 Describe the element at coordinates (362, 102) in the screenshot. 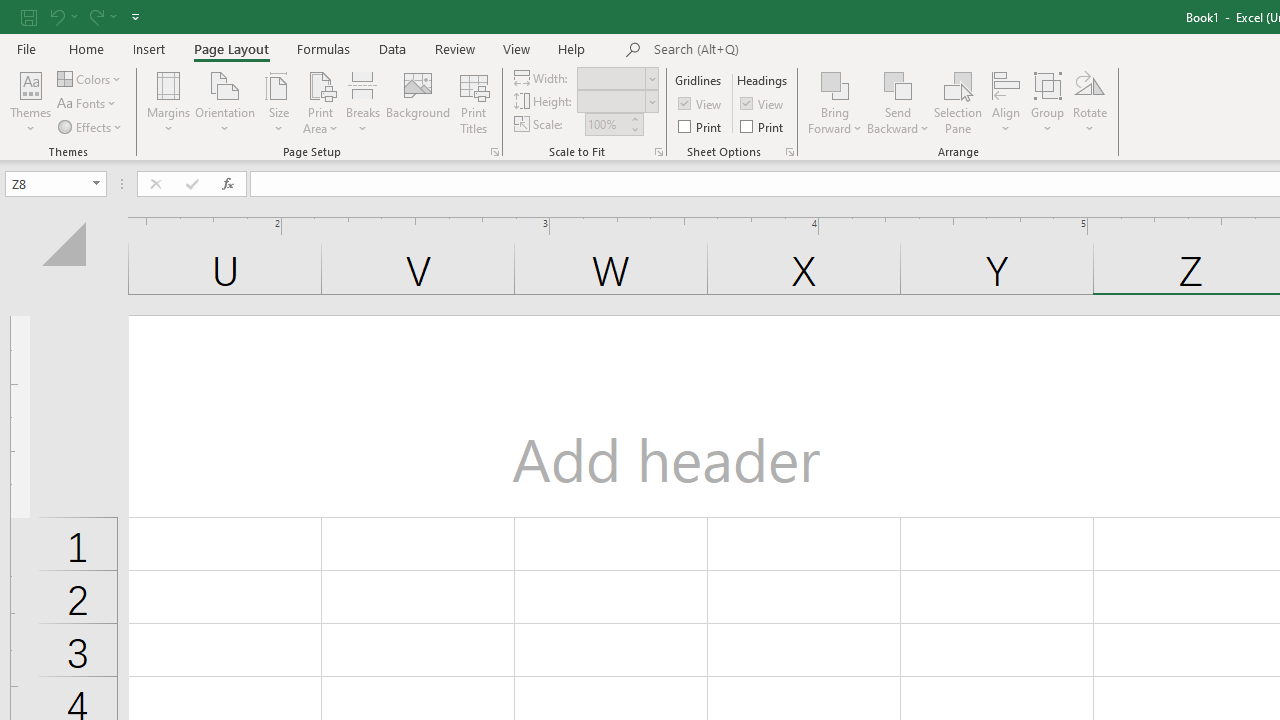

I see `Breaks` at that location.